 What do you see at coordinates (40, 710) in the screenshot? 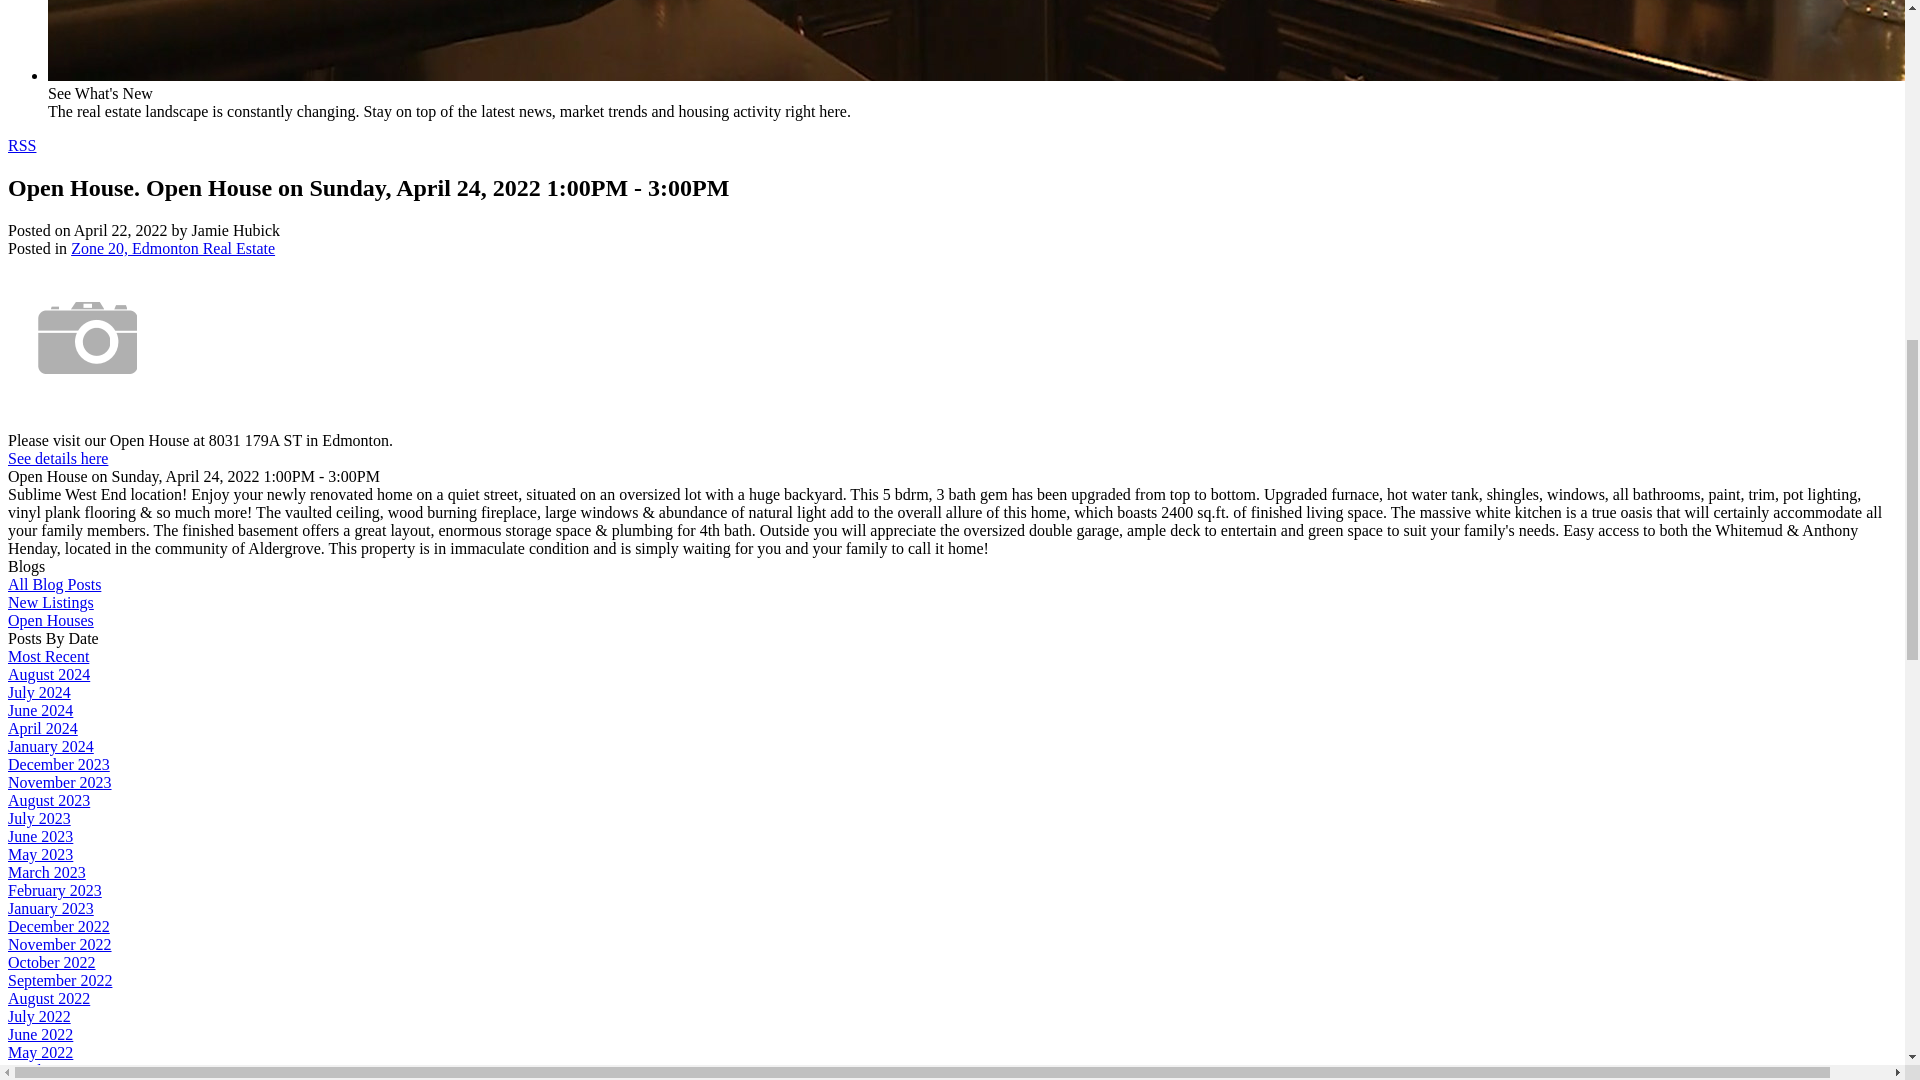
I see `June 2024` at bounding box center [40, 710].